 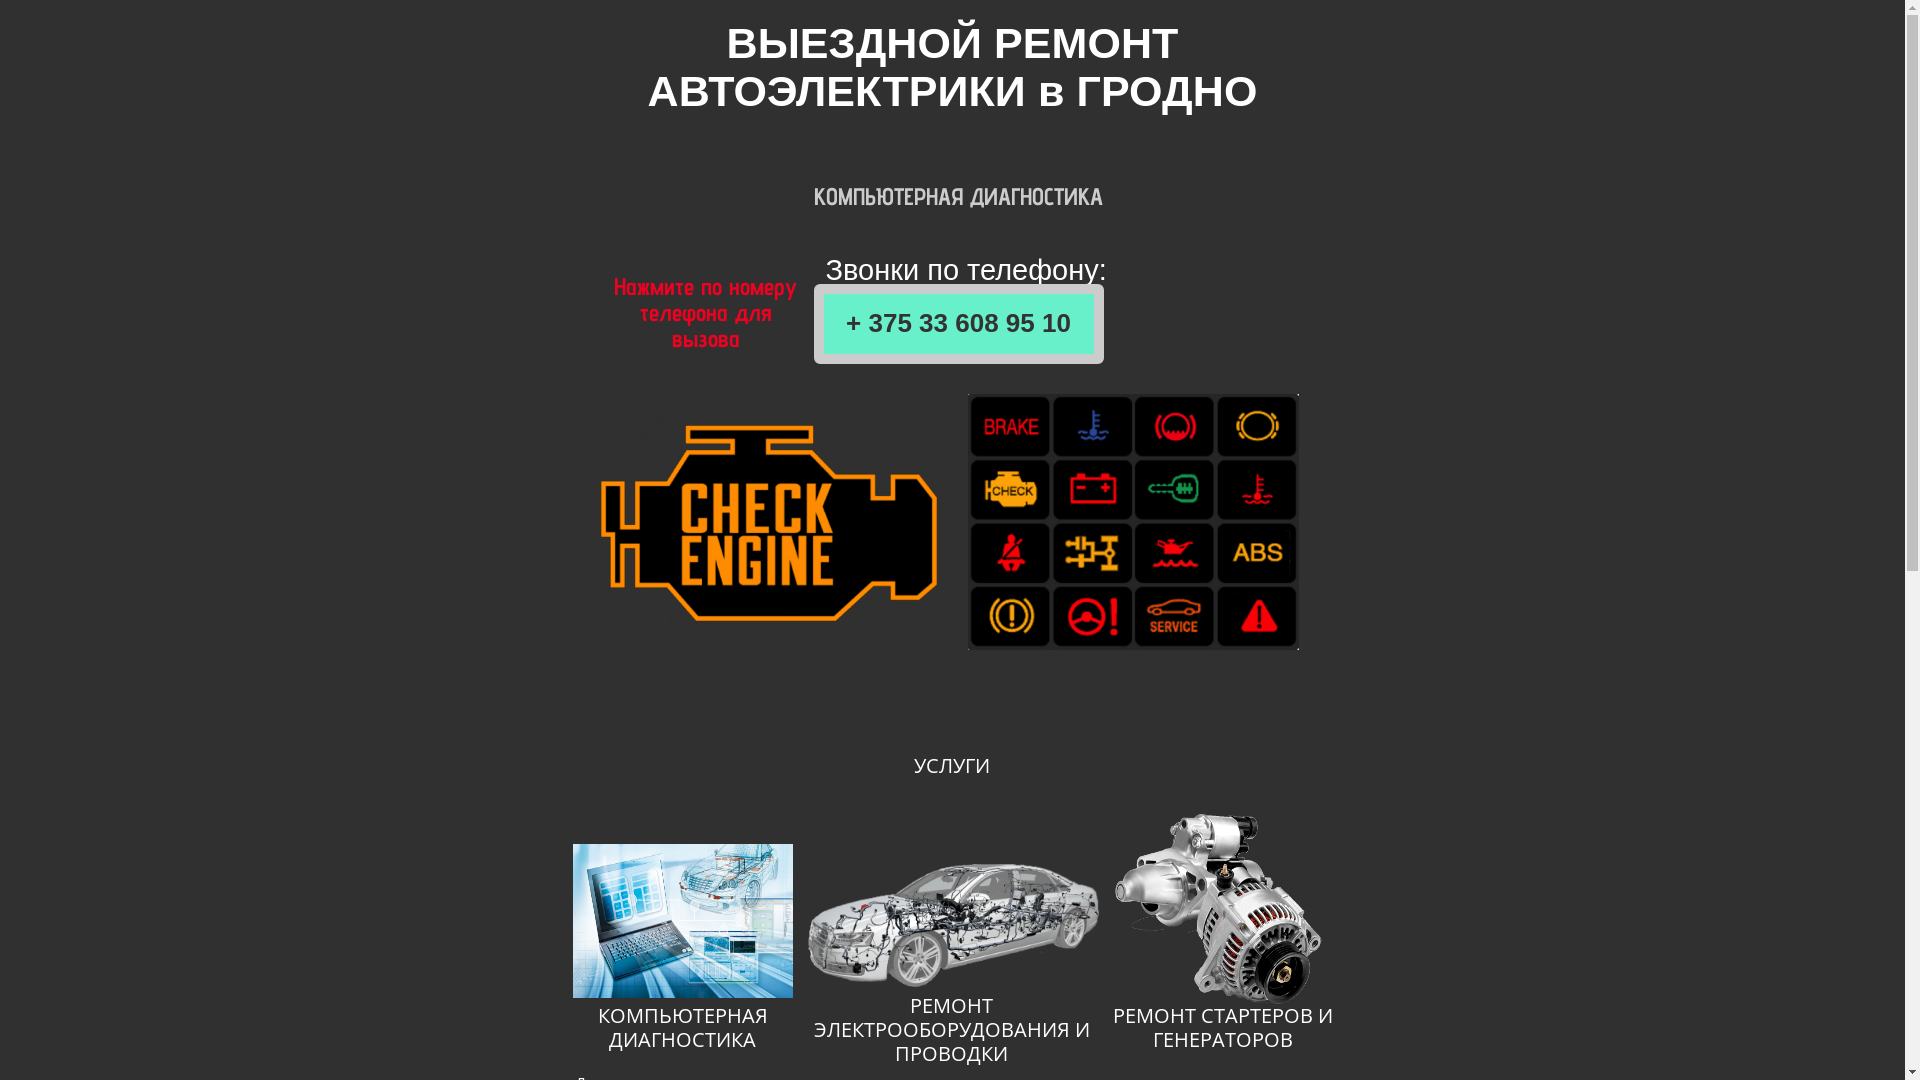 What do you see at coordinates (959, 324) in the screenshot?
I see `+ 375 33 608 95 10` at bounding box center [959, 324].